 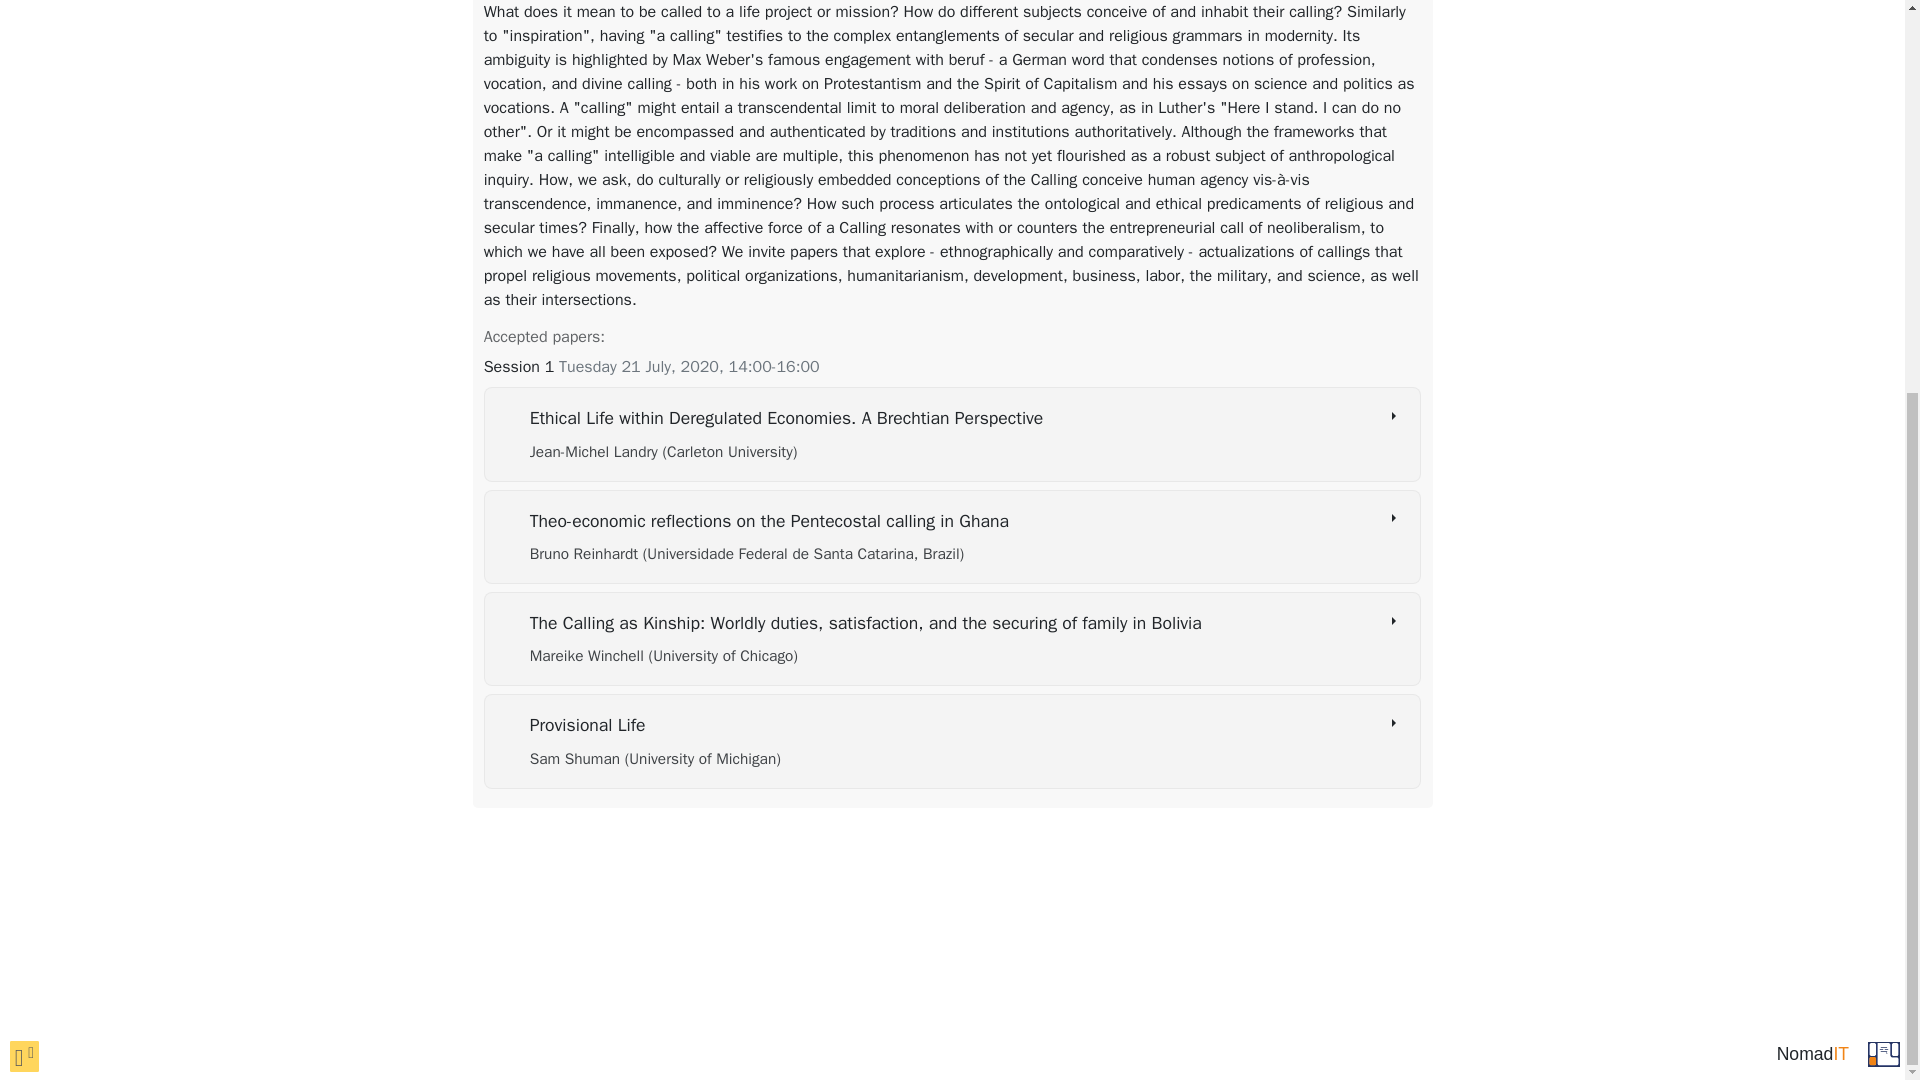 I want to click on Author, so click(x=747, y=554).